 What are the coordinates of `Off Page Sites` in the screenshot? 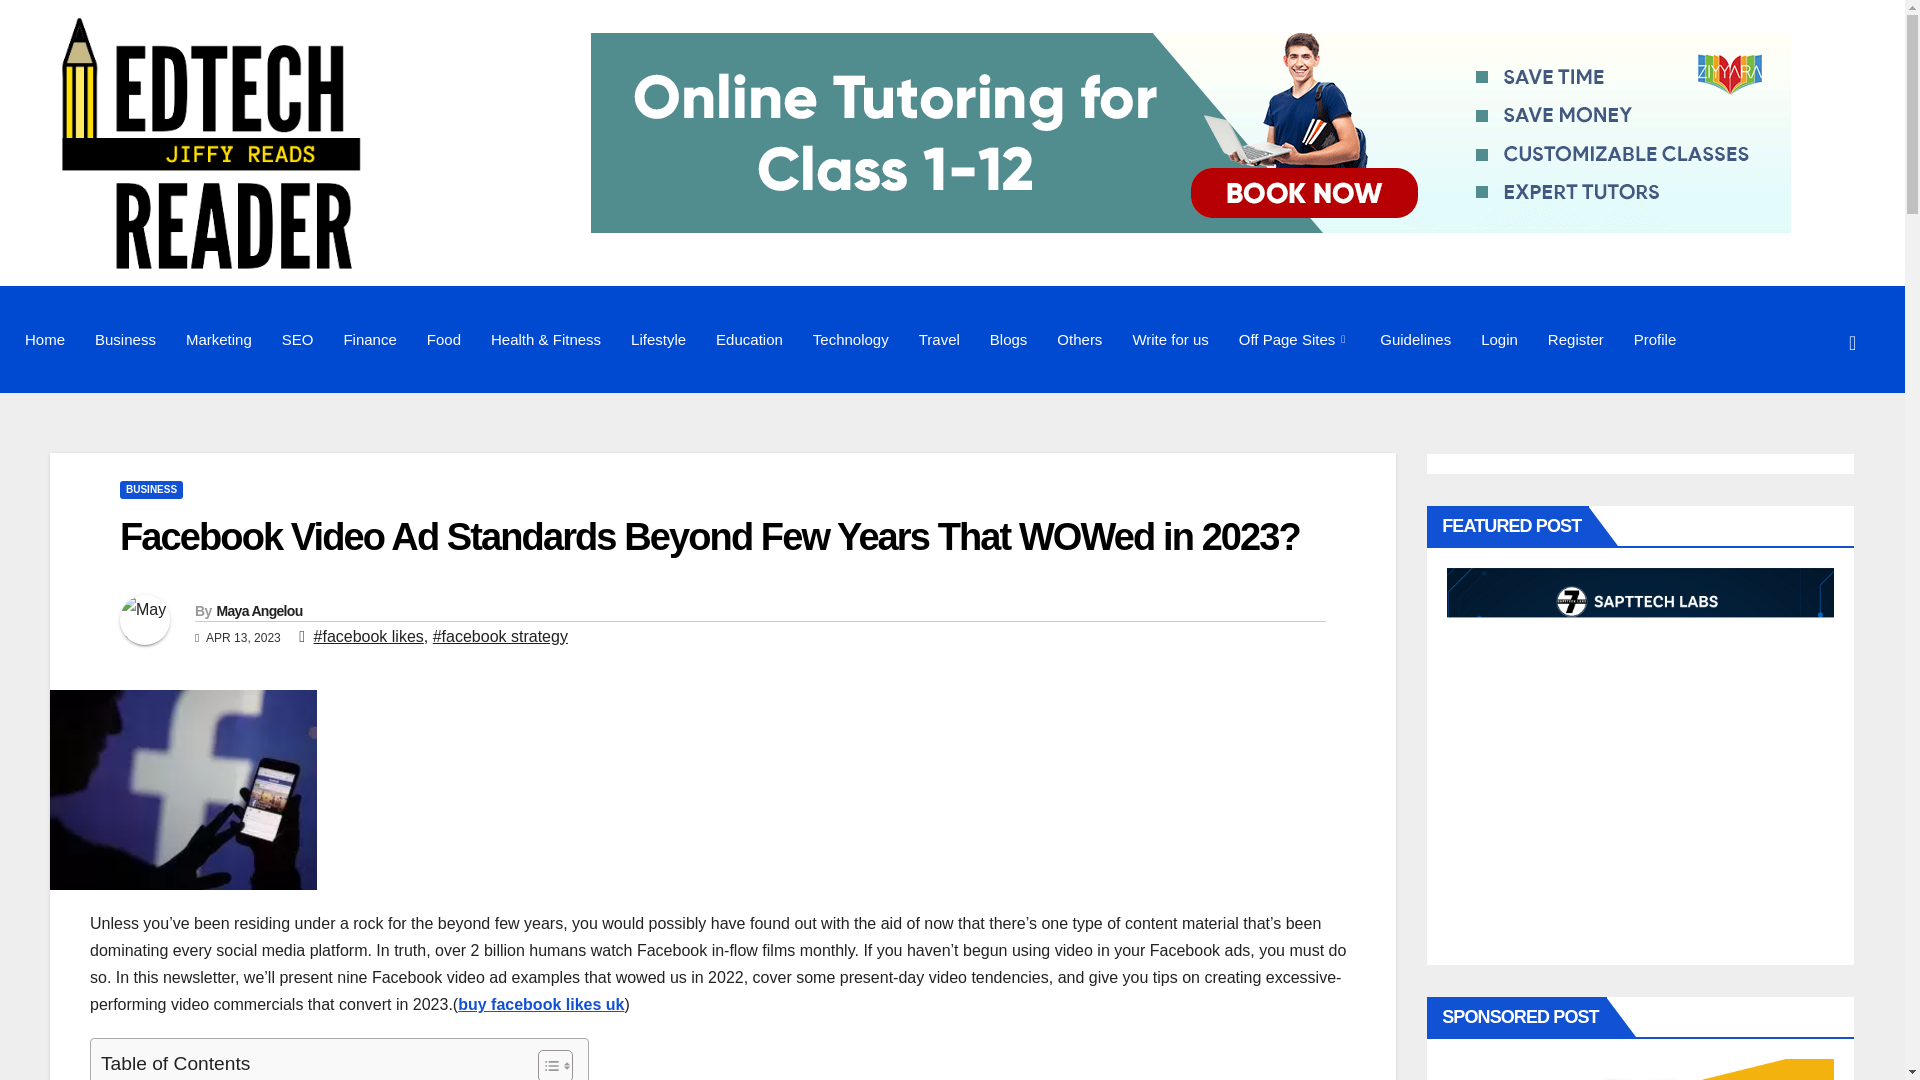 It's located at (1294, 339).